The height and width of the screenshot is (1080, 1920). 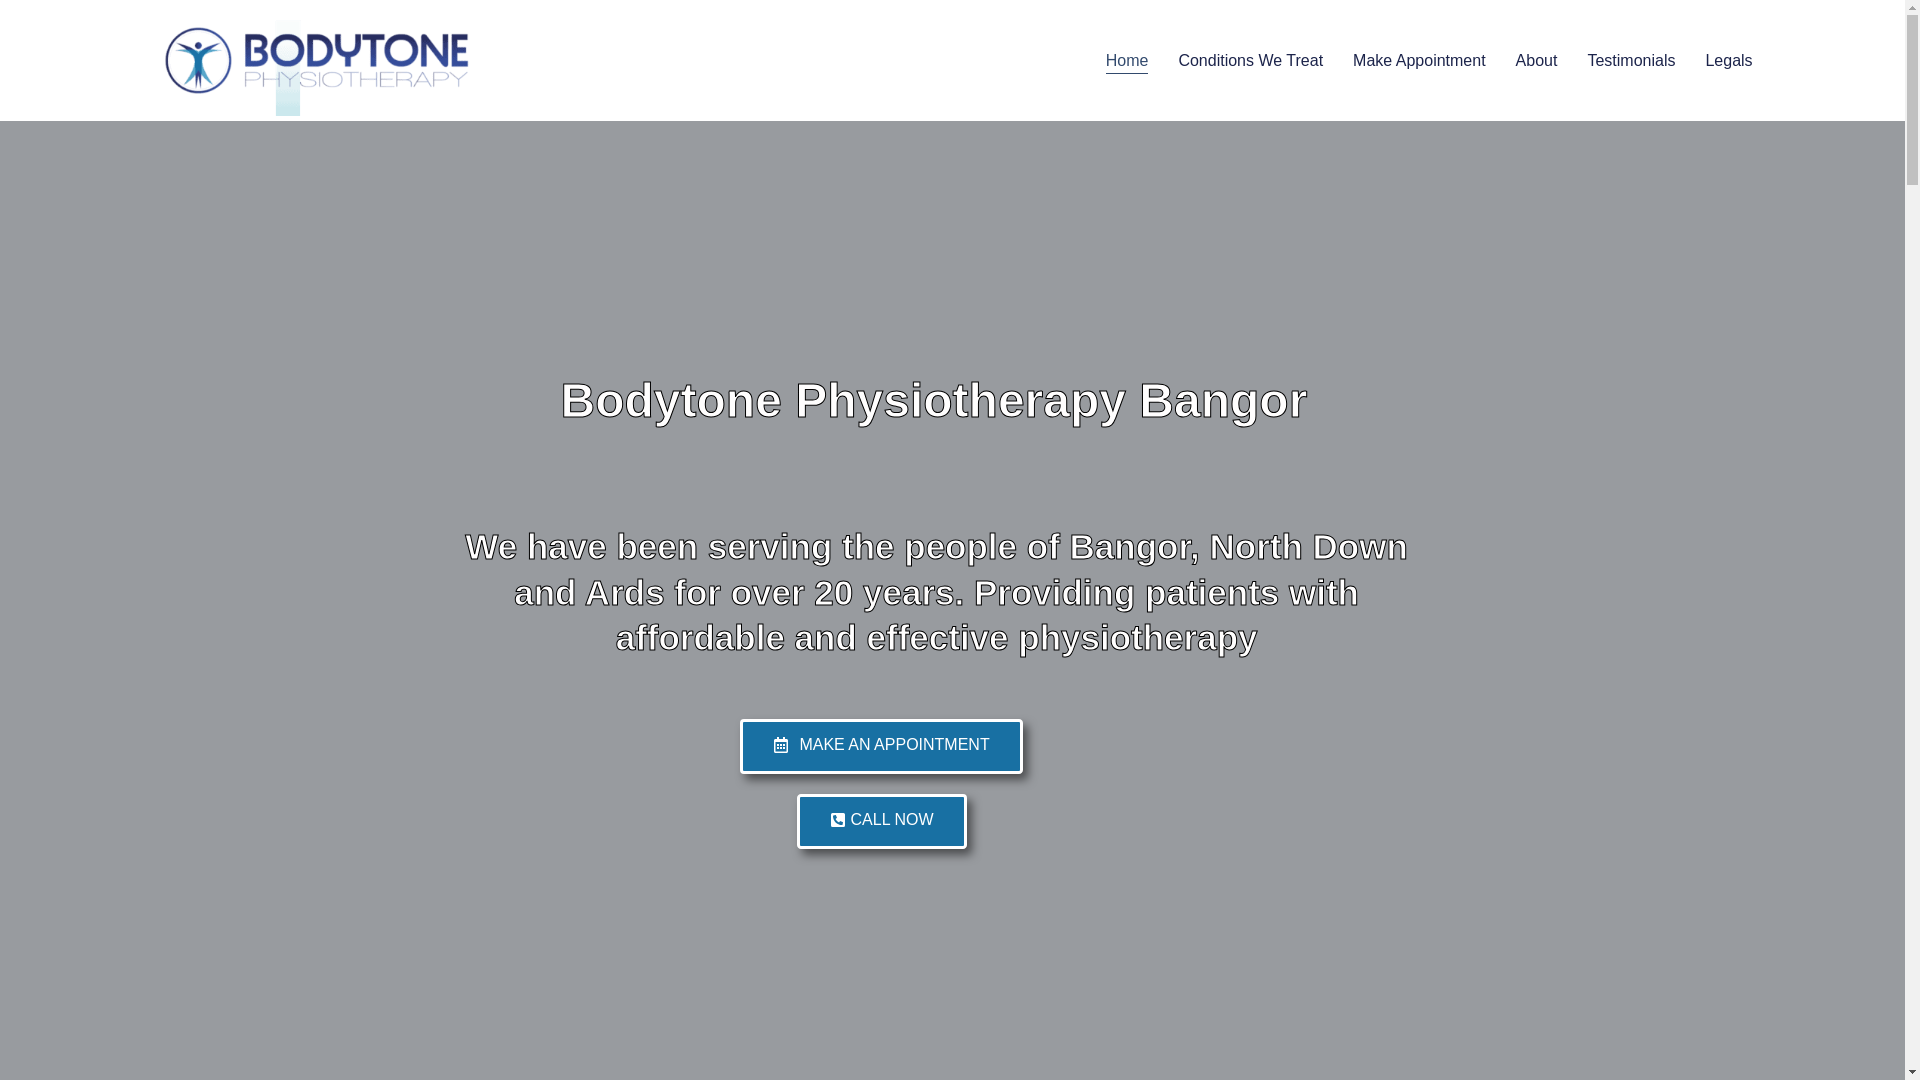 I want to click on MAKE AN APPOINTMENT, so click(x=880, y=746).